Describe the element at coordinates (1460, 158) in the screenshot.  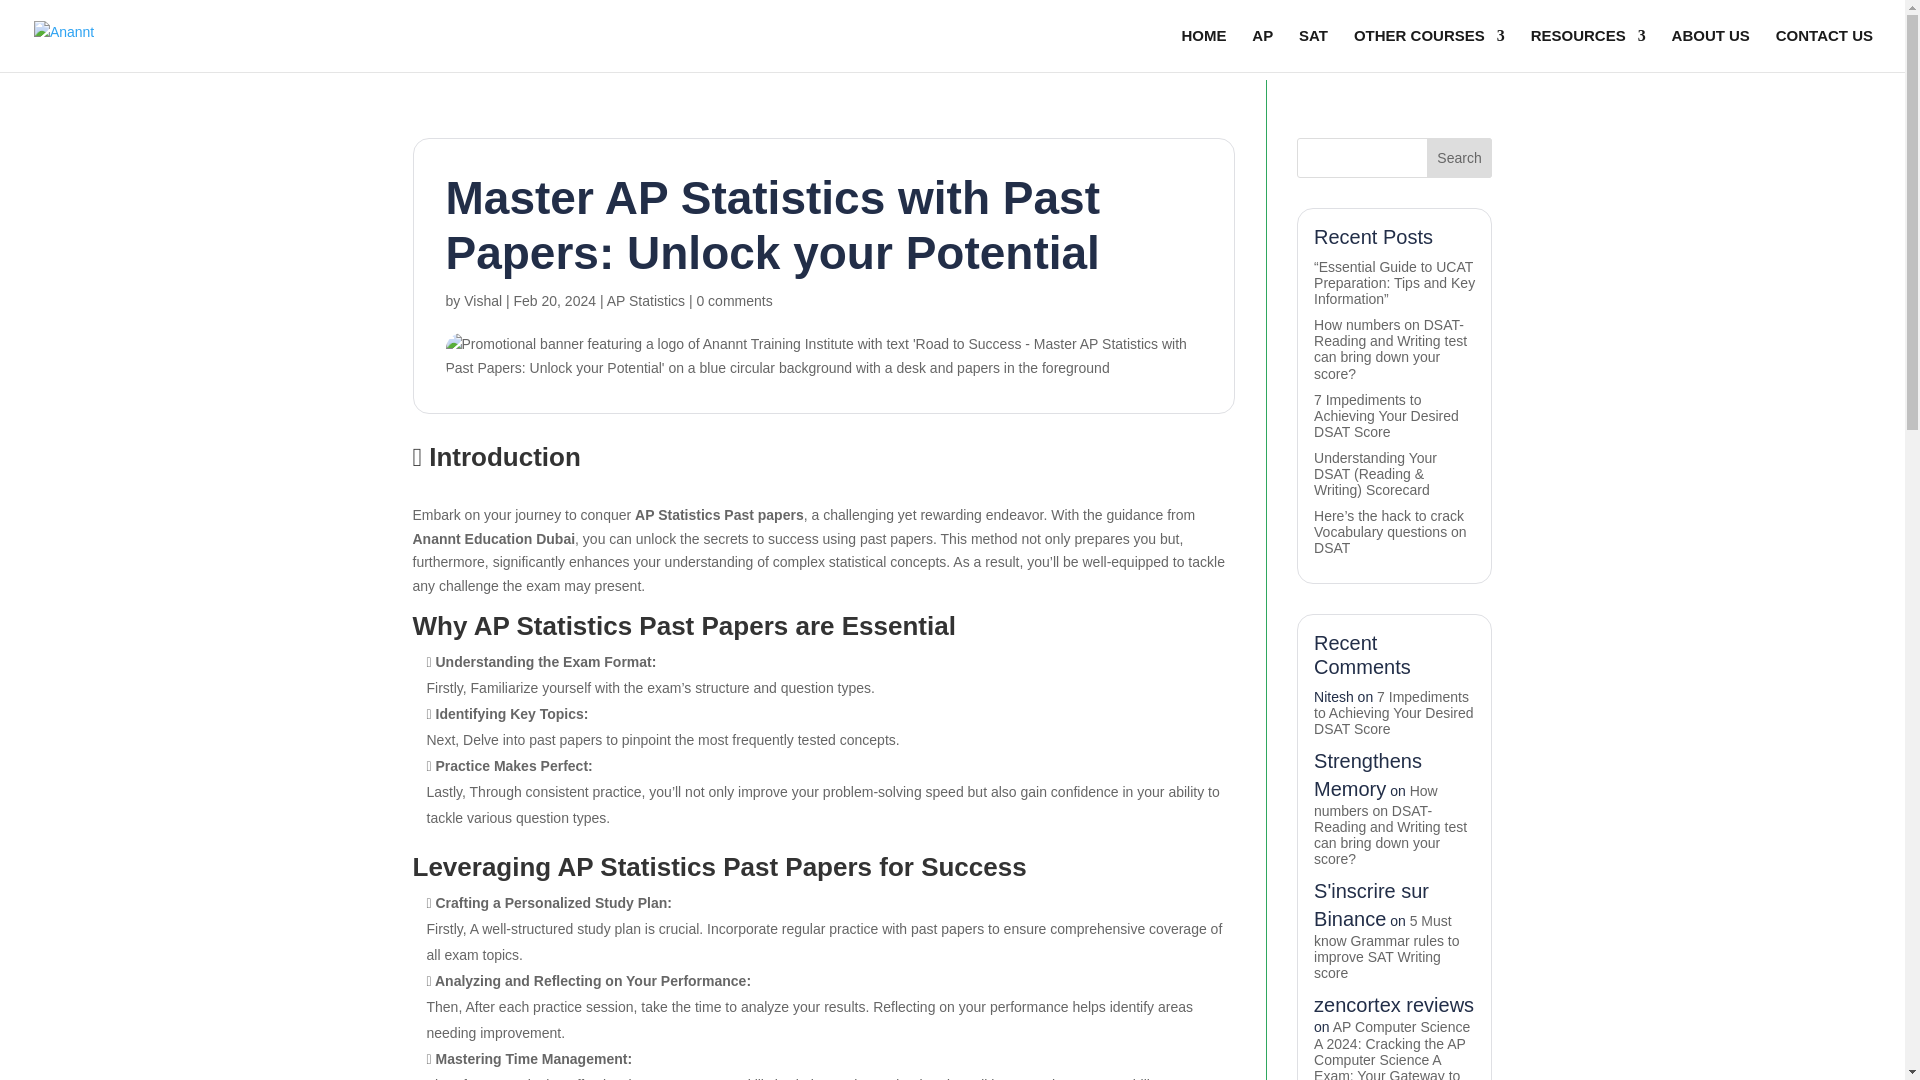
I see `Search` at that location.